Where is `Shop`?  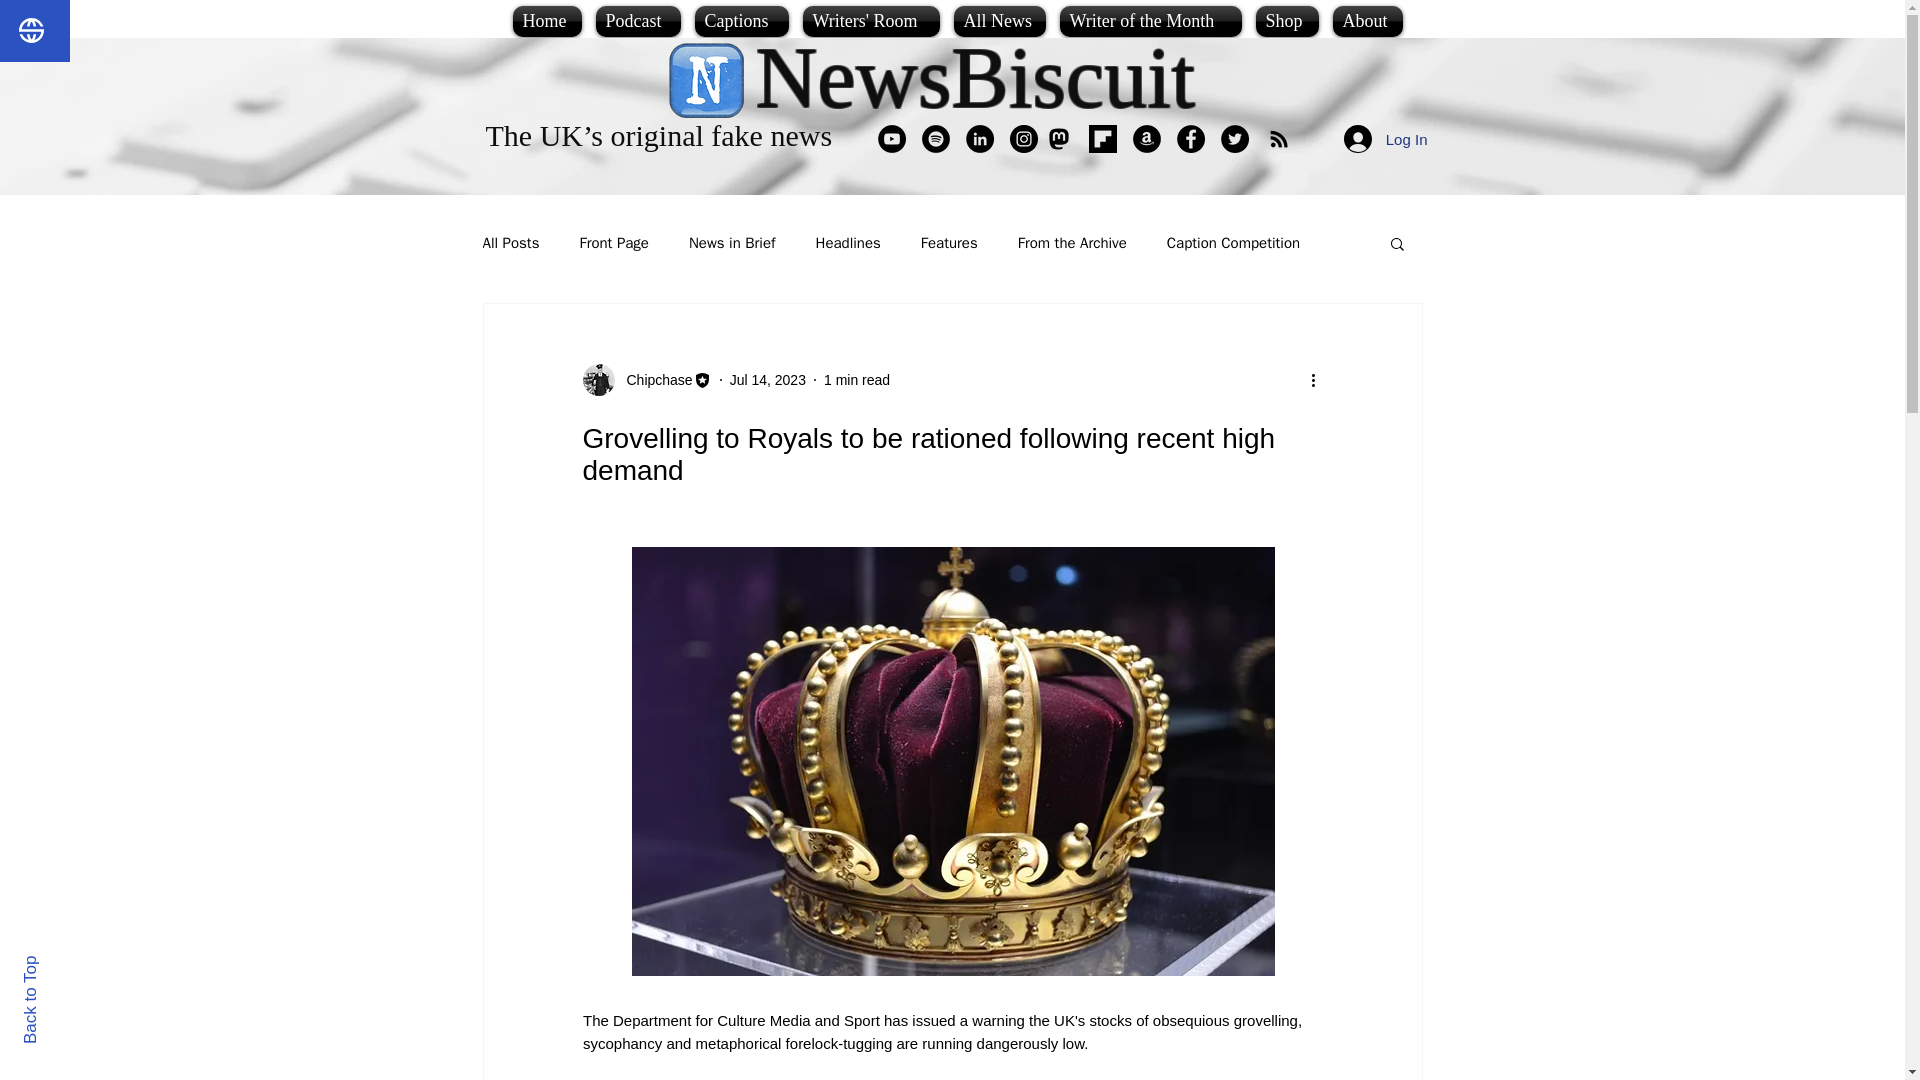 Shop is located at coordinates (1286, 21).